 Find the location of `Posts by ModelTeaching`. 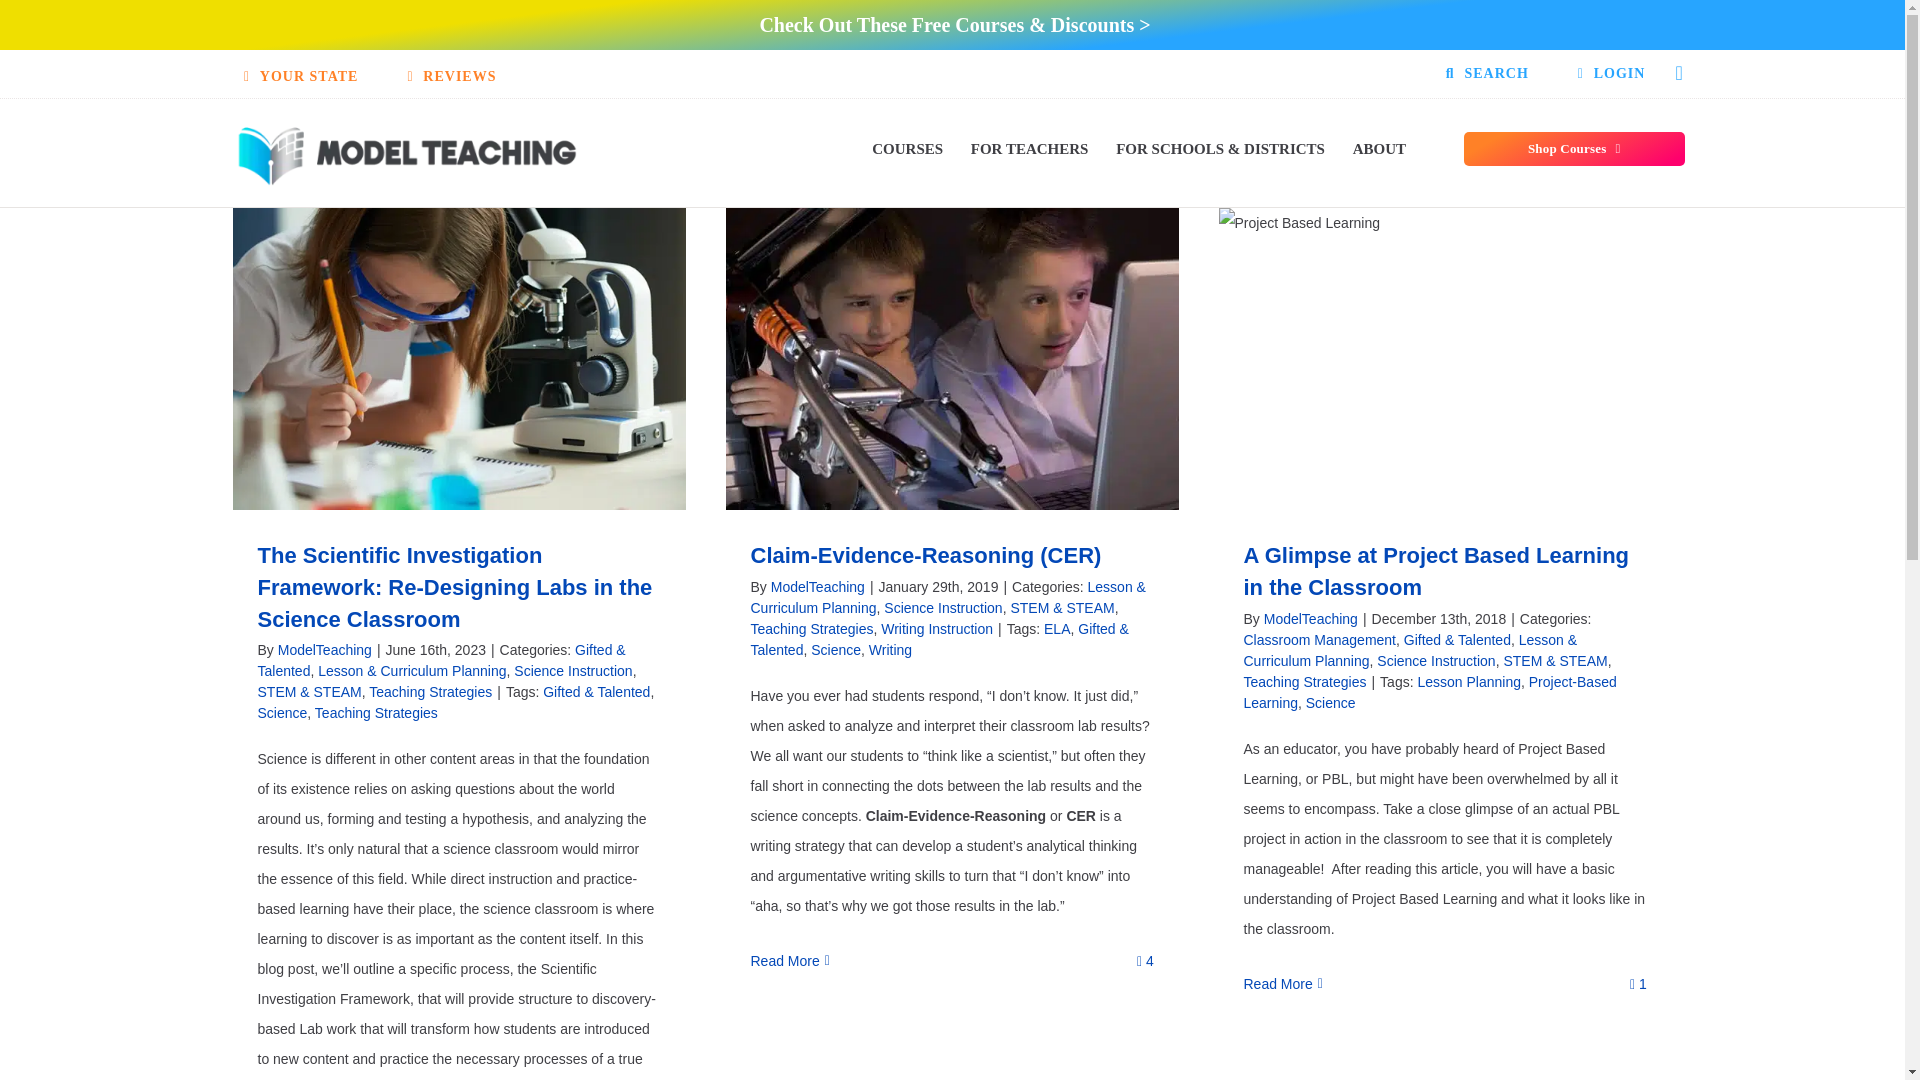

Posts by ModelTeaching is located at coordinates (818, 586).